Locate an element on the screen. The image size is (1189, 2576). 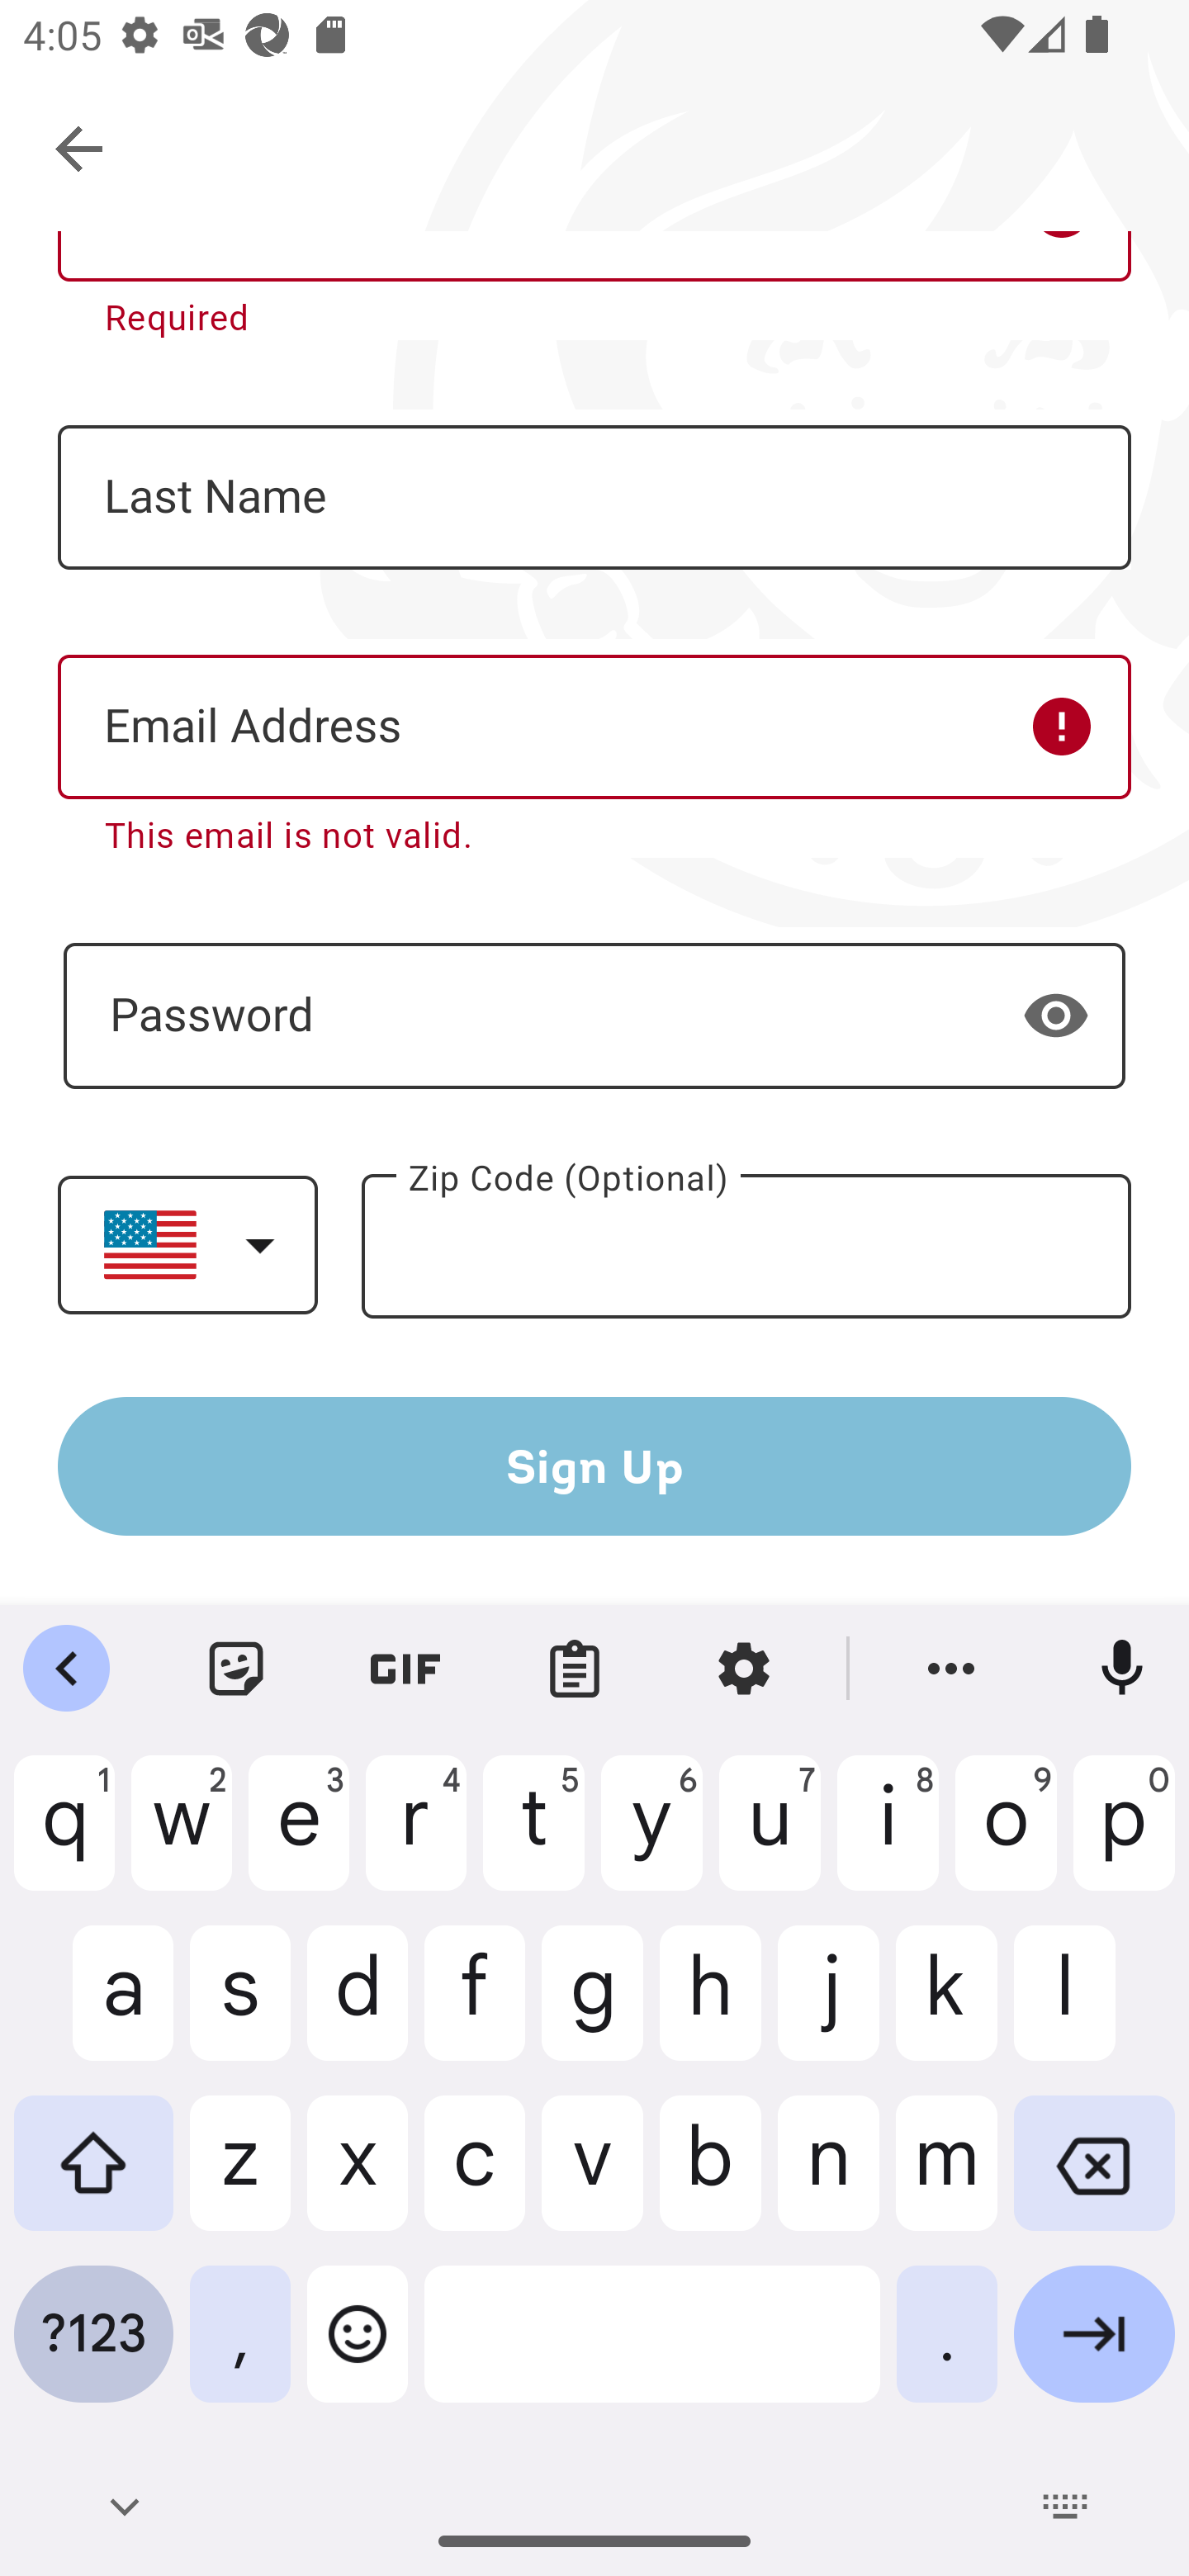
Navigate up is located at coordinates (81, 150).